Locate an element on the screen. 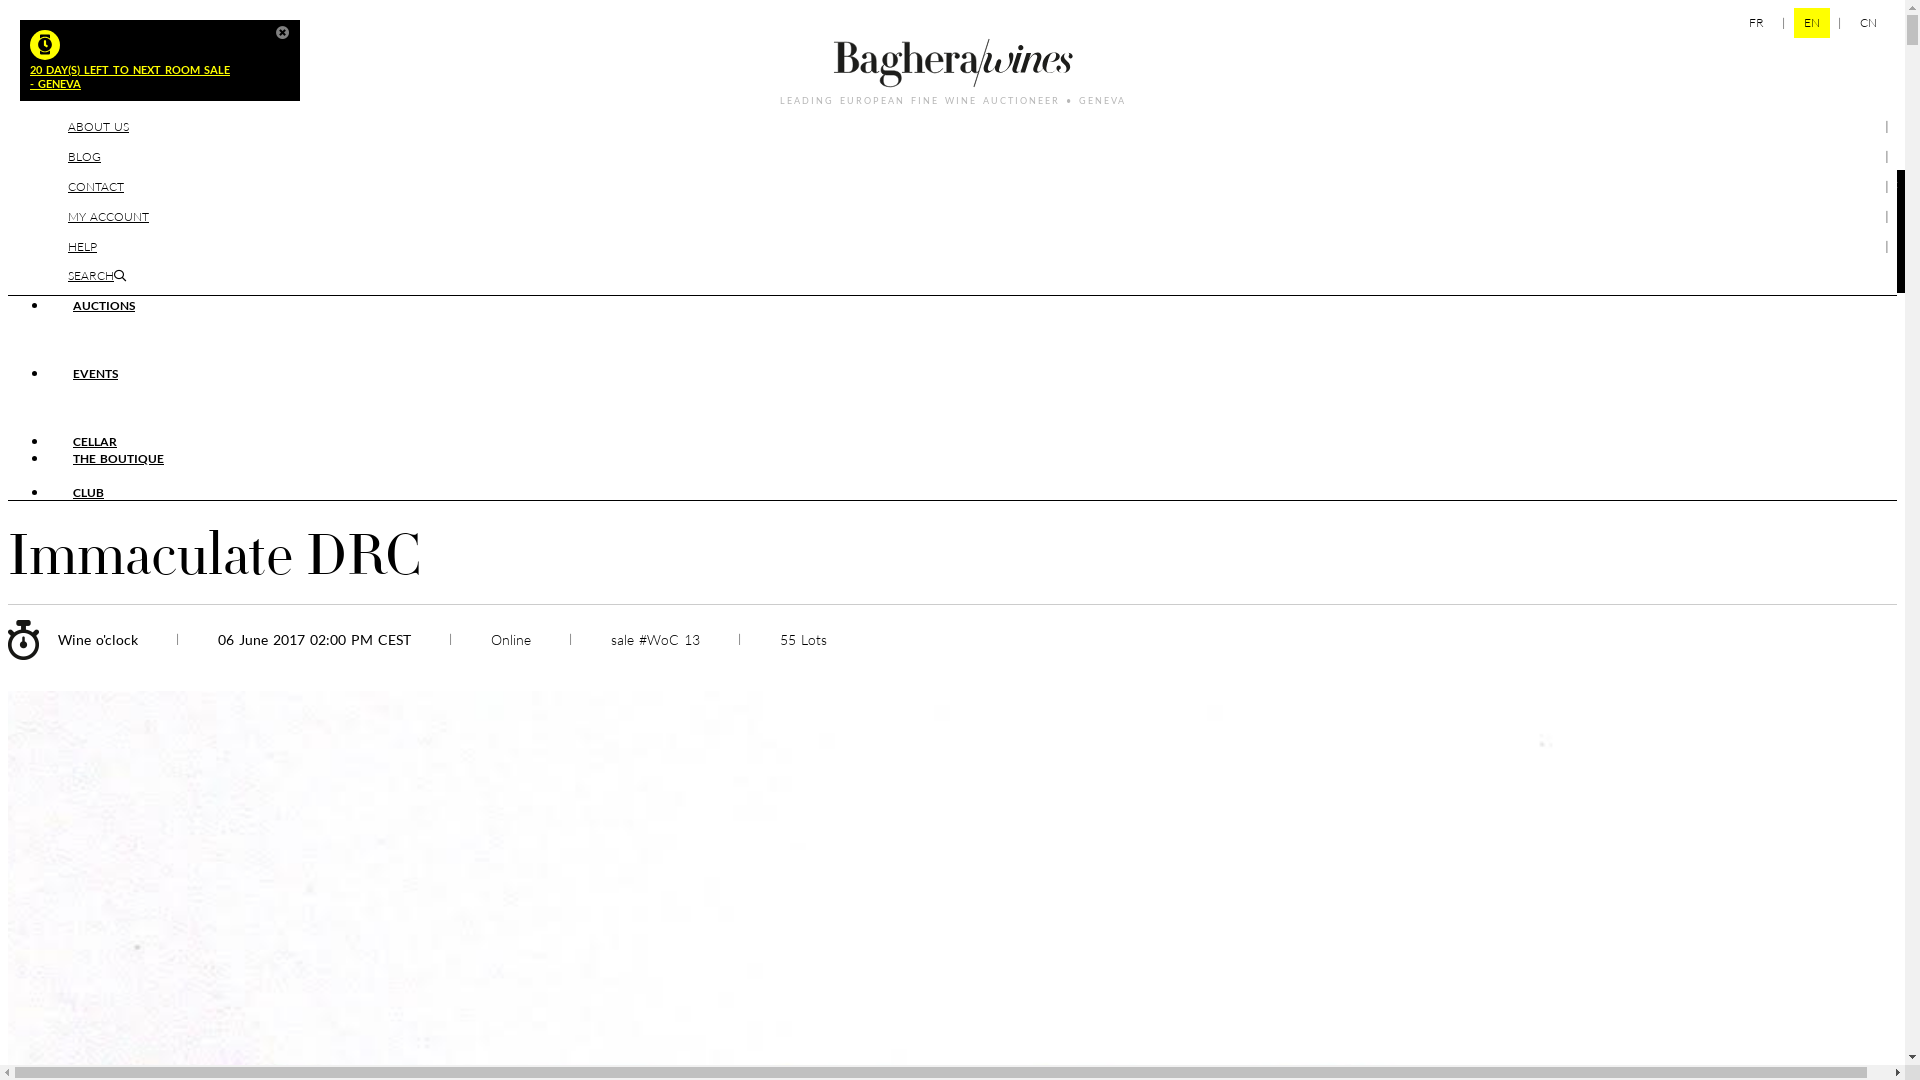 This screenshot has width=1920, height=1080. Baghera/wines is located at coordinates (953, 63).